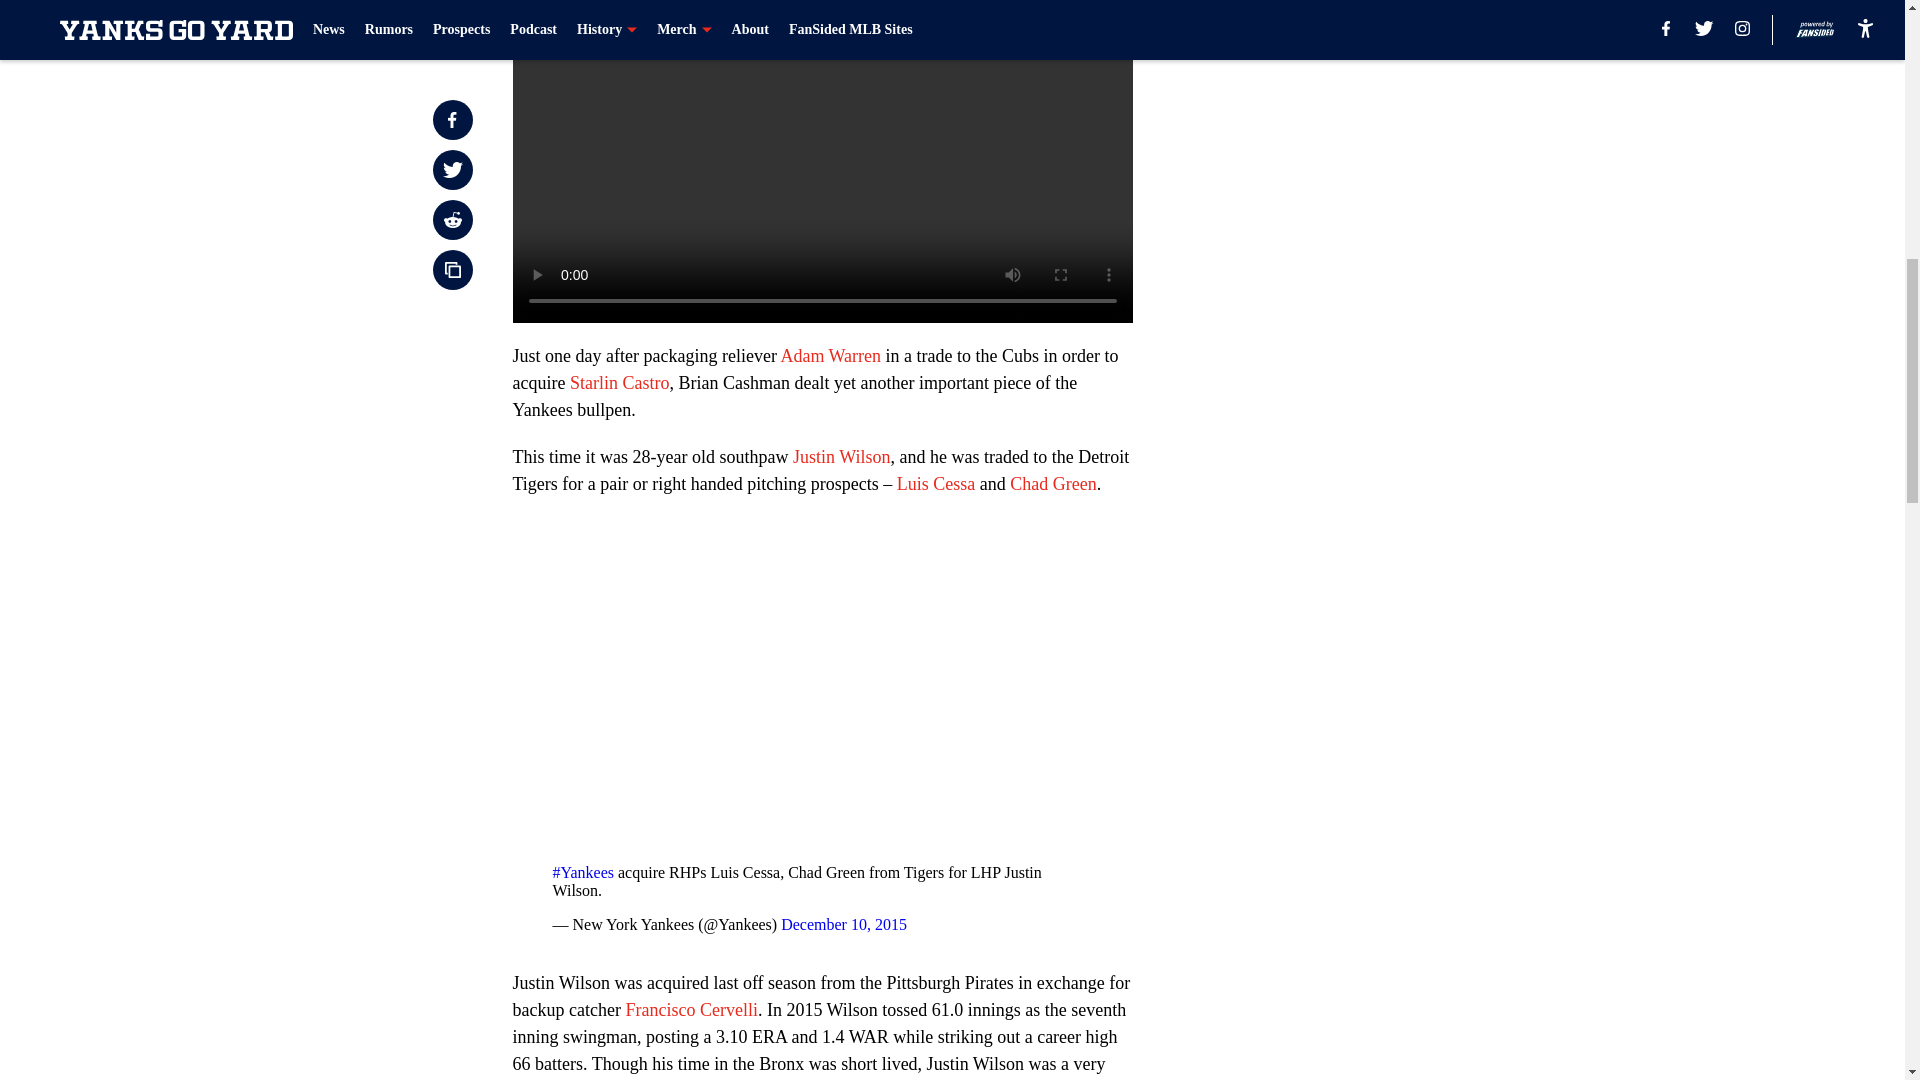  I want to click on Adam Warren, so click(830, 356).